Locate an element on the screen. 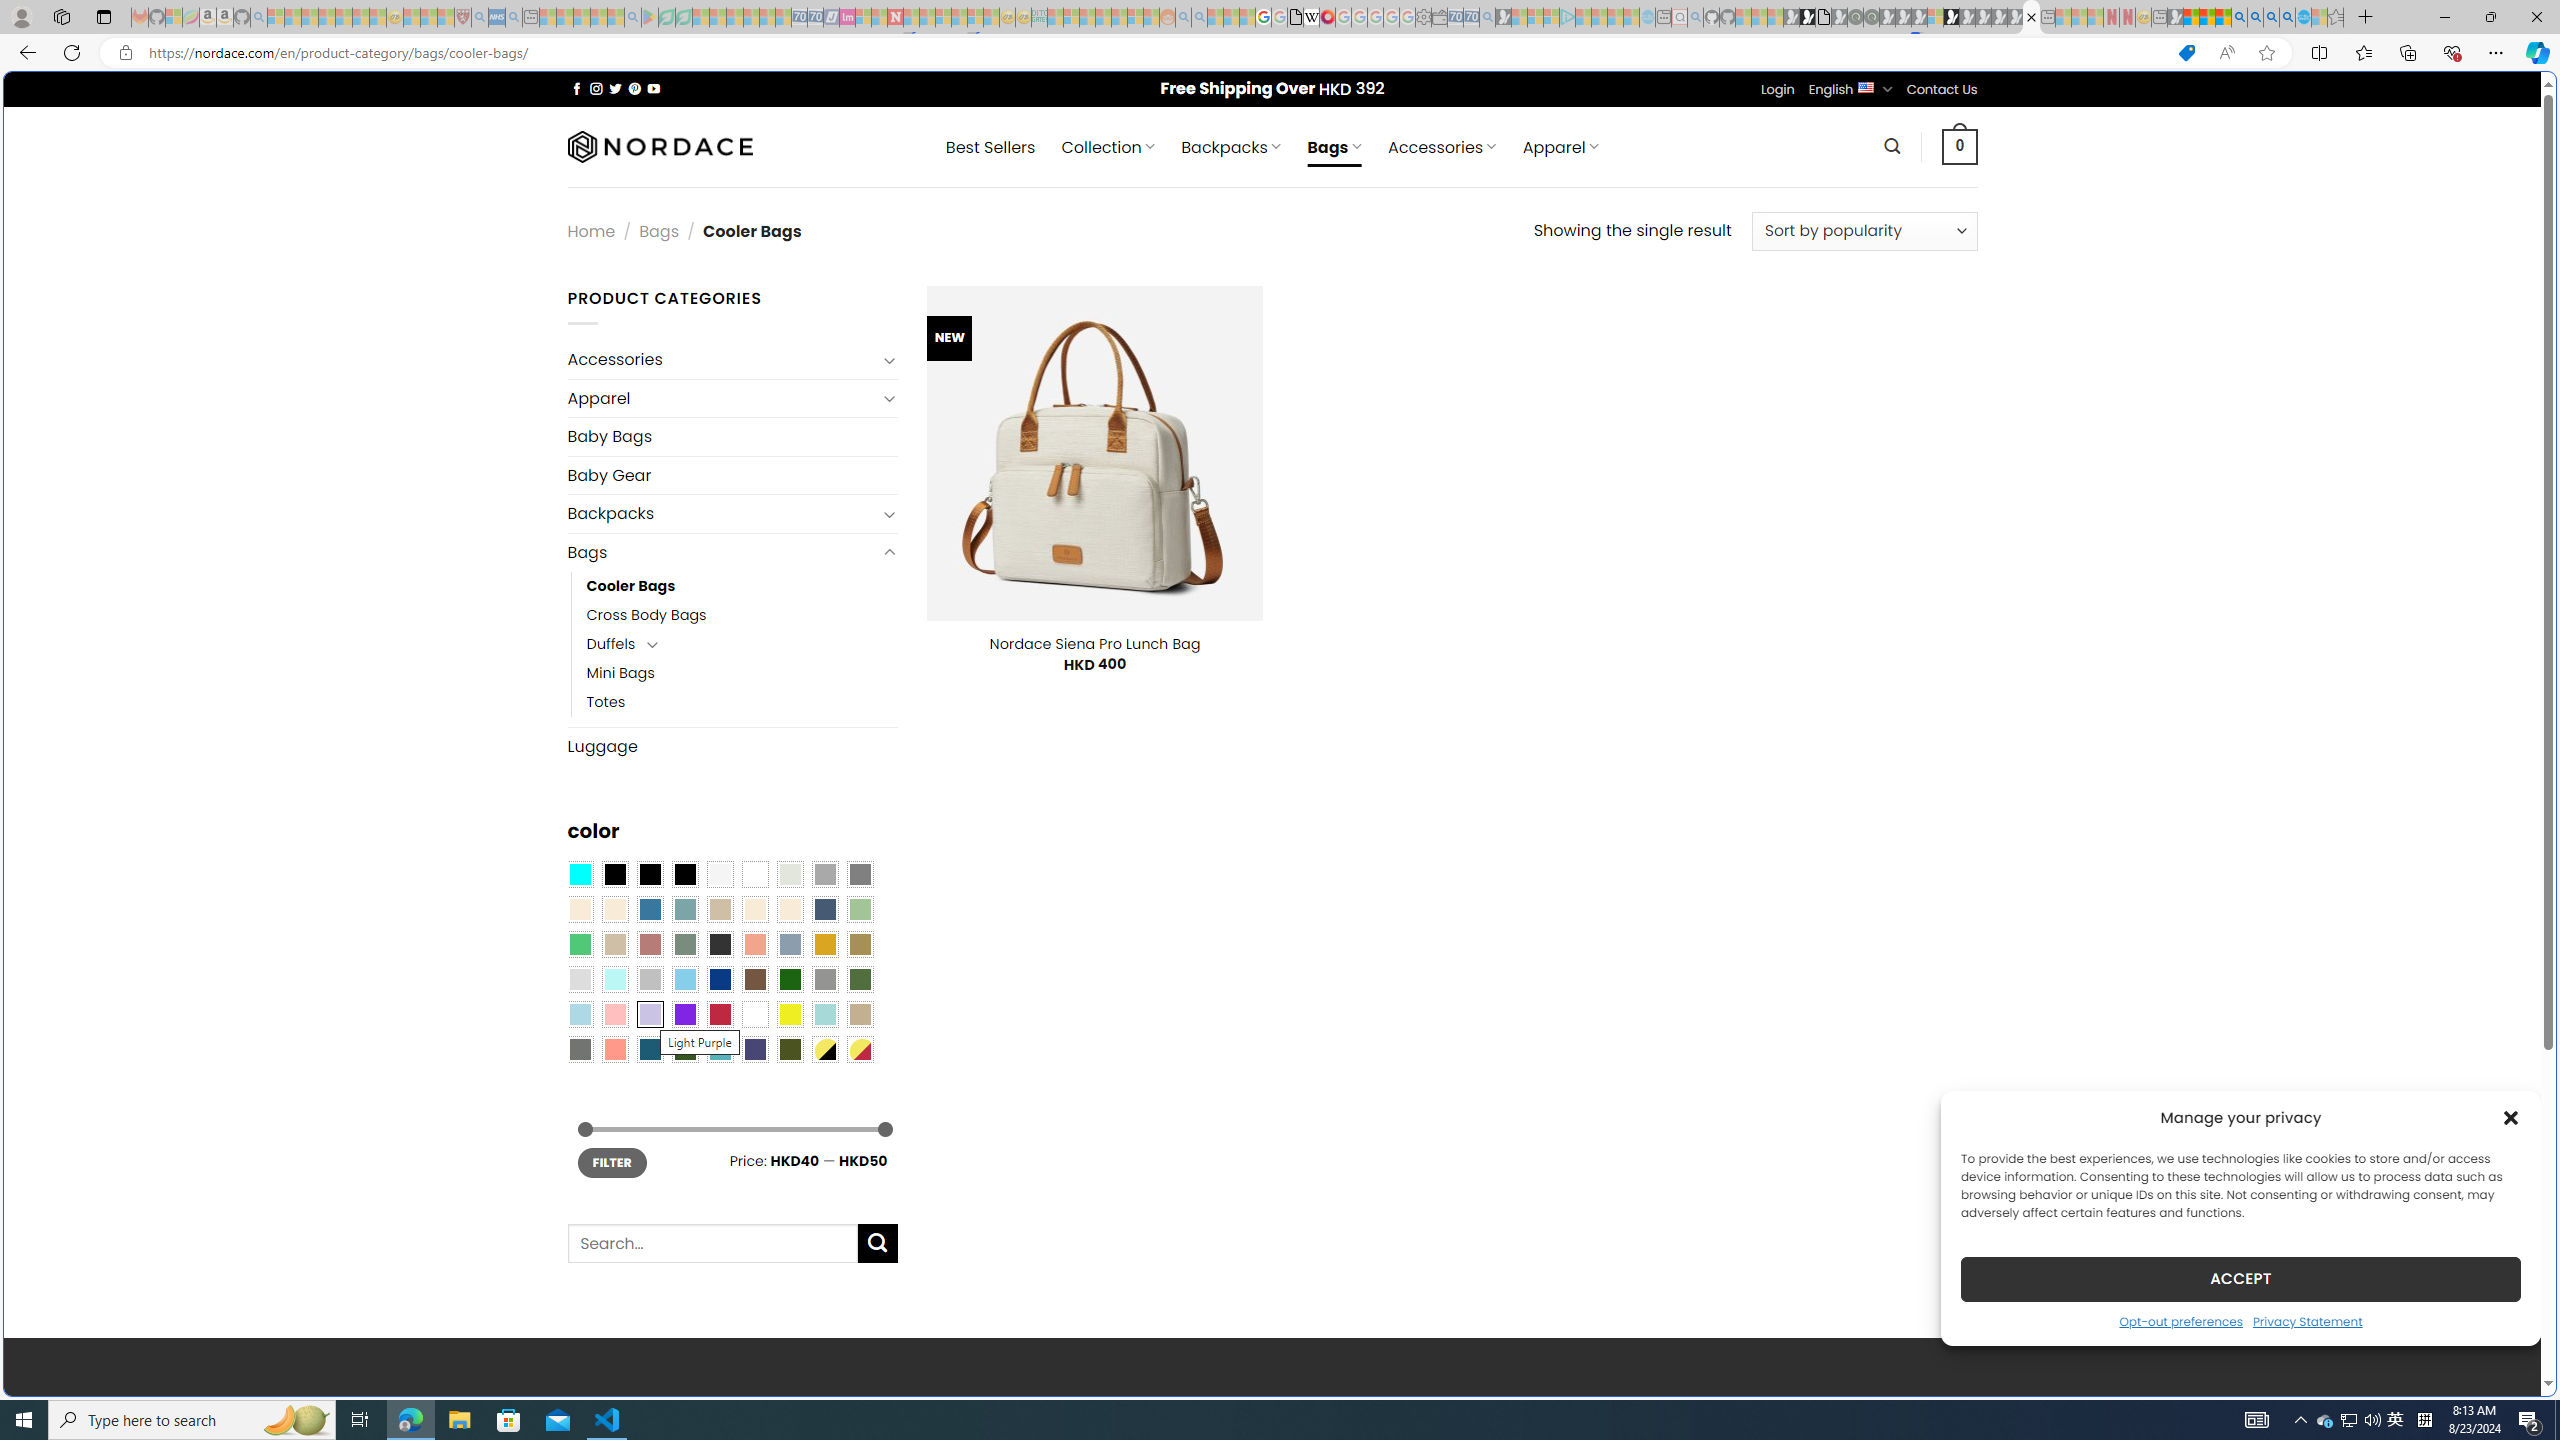 Image resolution: width=2560 pixels, height=1440 pixels. Follow on Pinterest is located at coordinates (634, 88).